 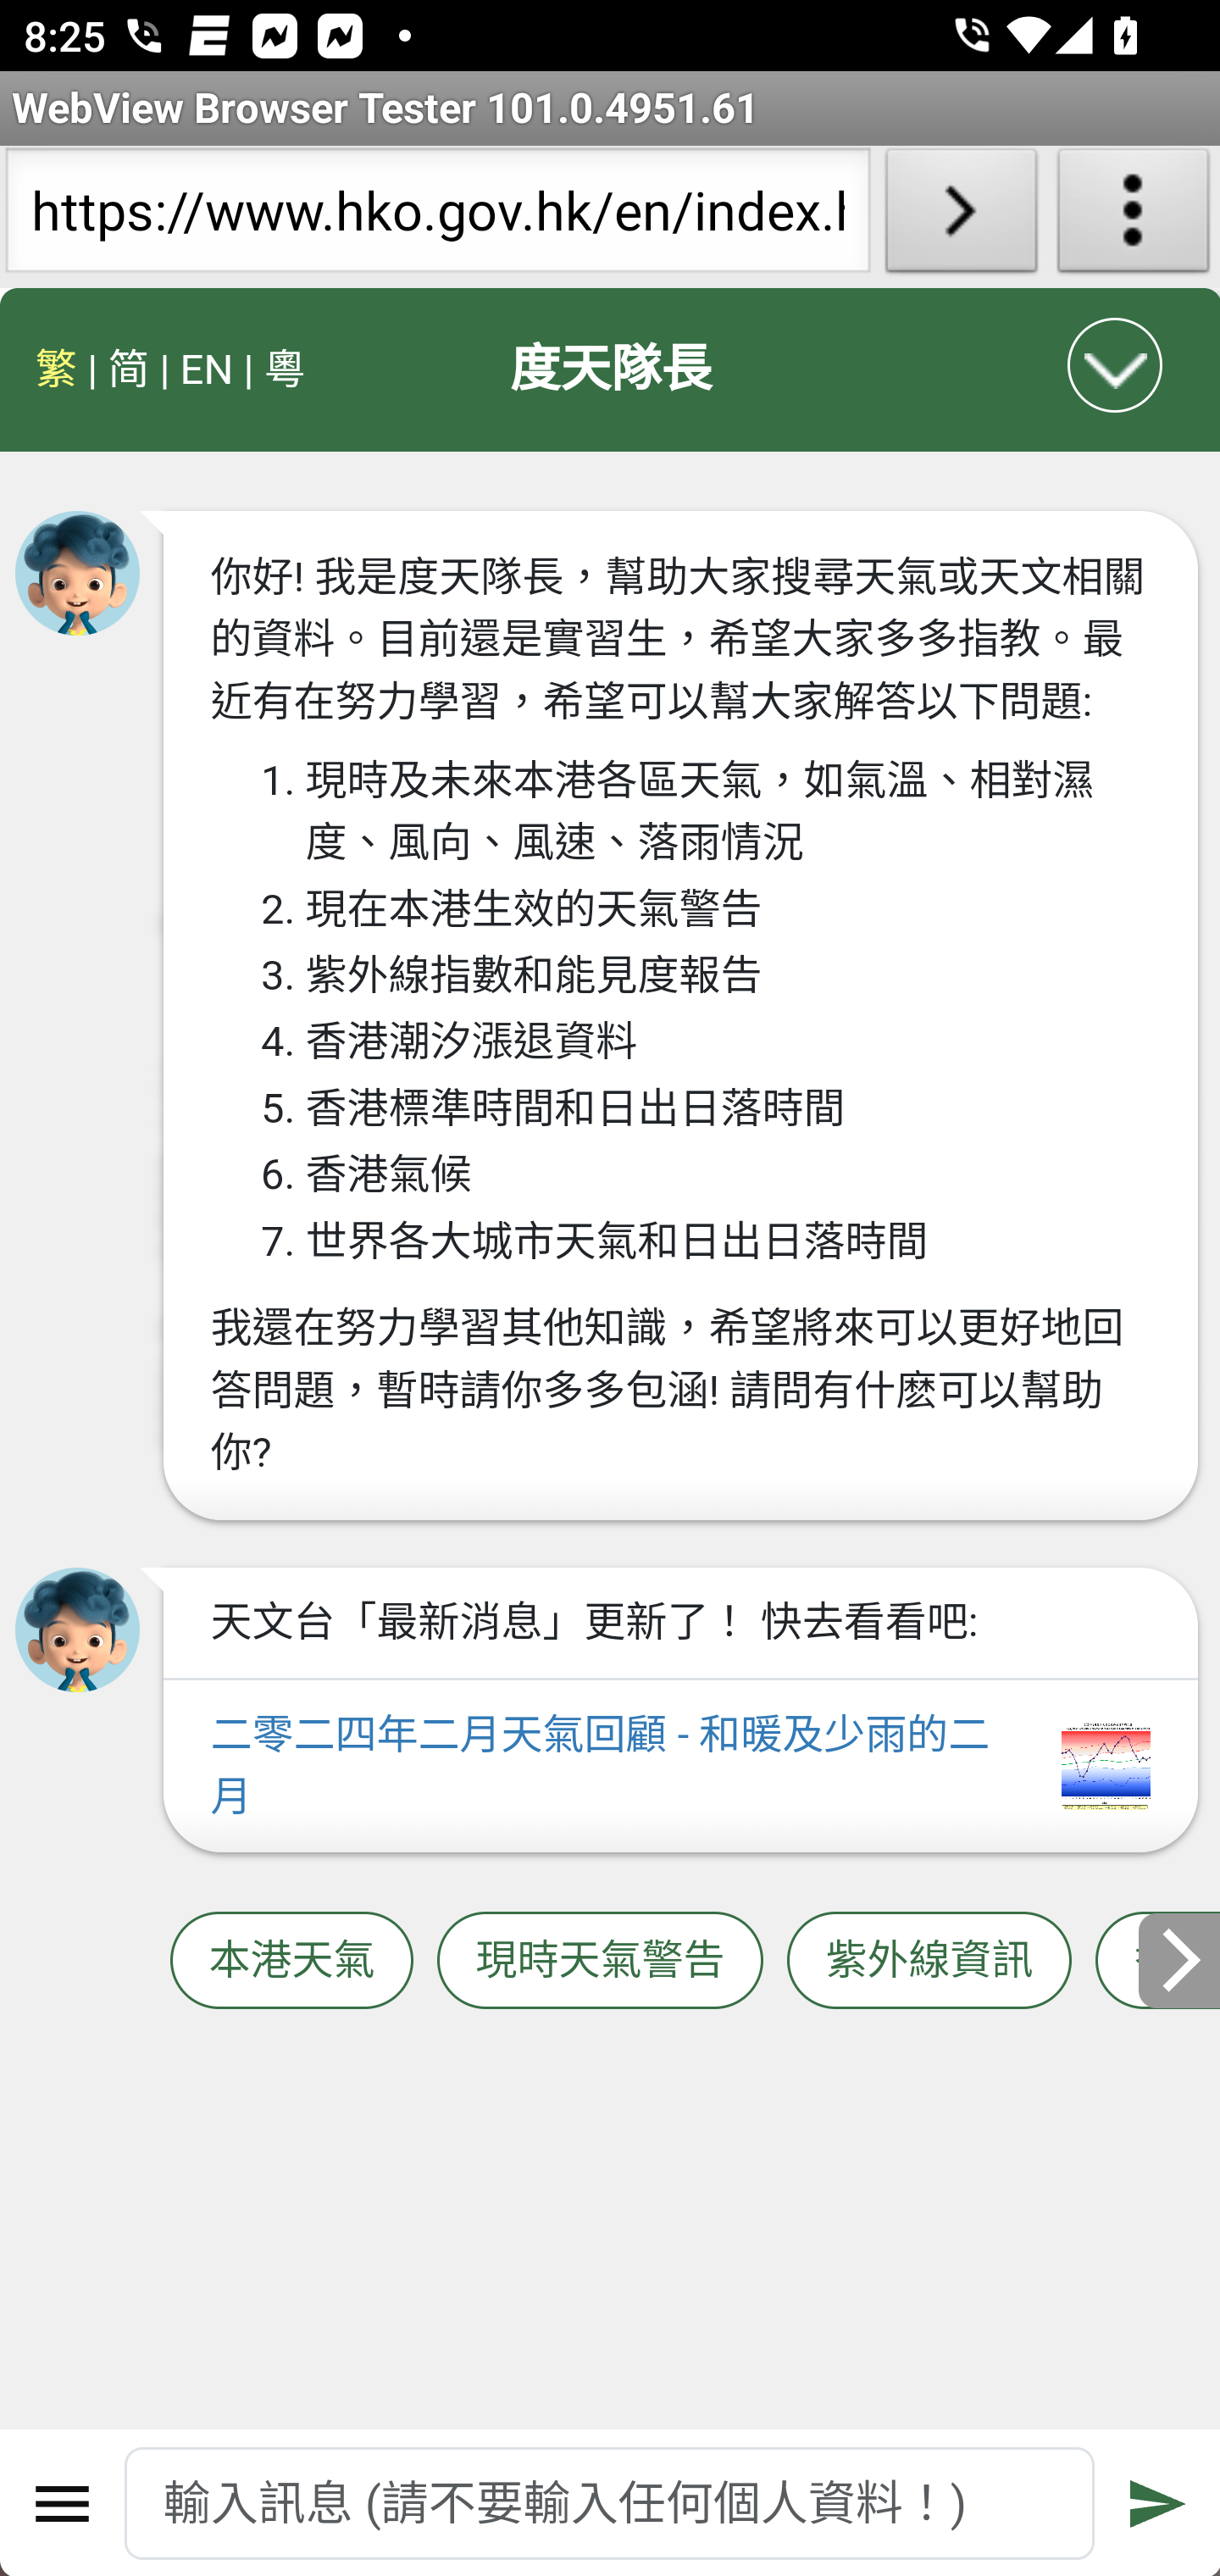 I want to click on Close, so click(x=1117, y=364).